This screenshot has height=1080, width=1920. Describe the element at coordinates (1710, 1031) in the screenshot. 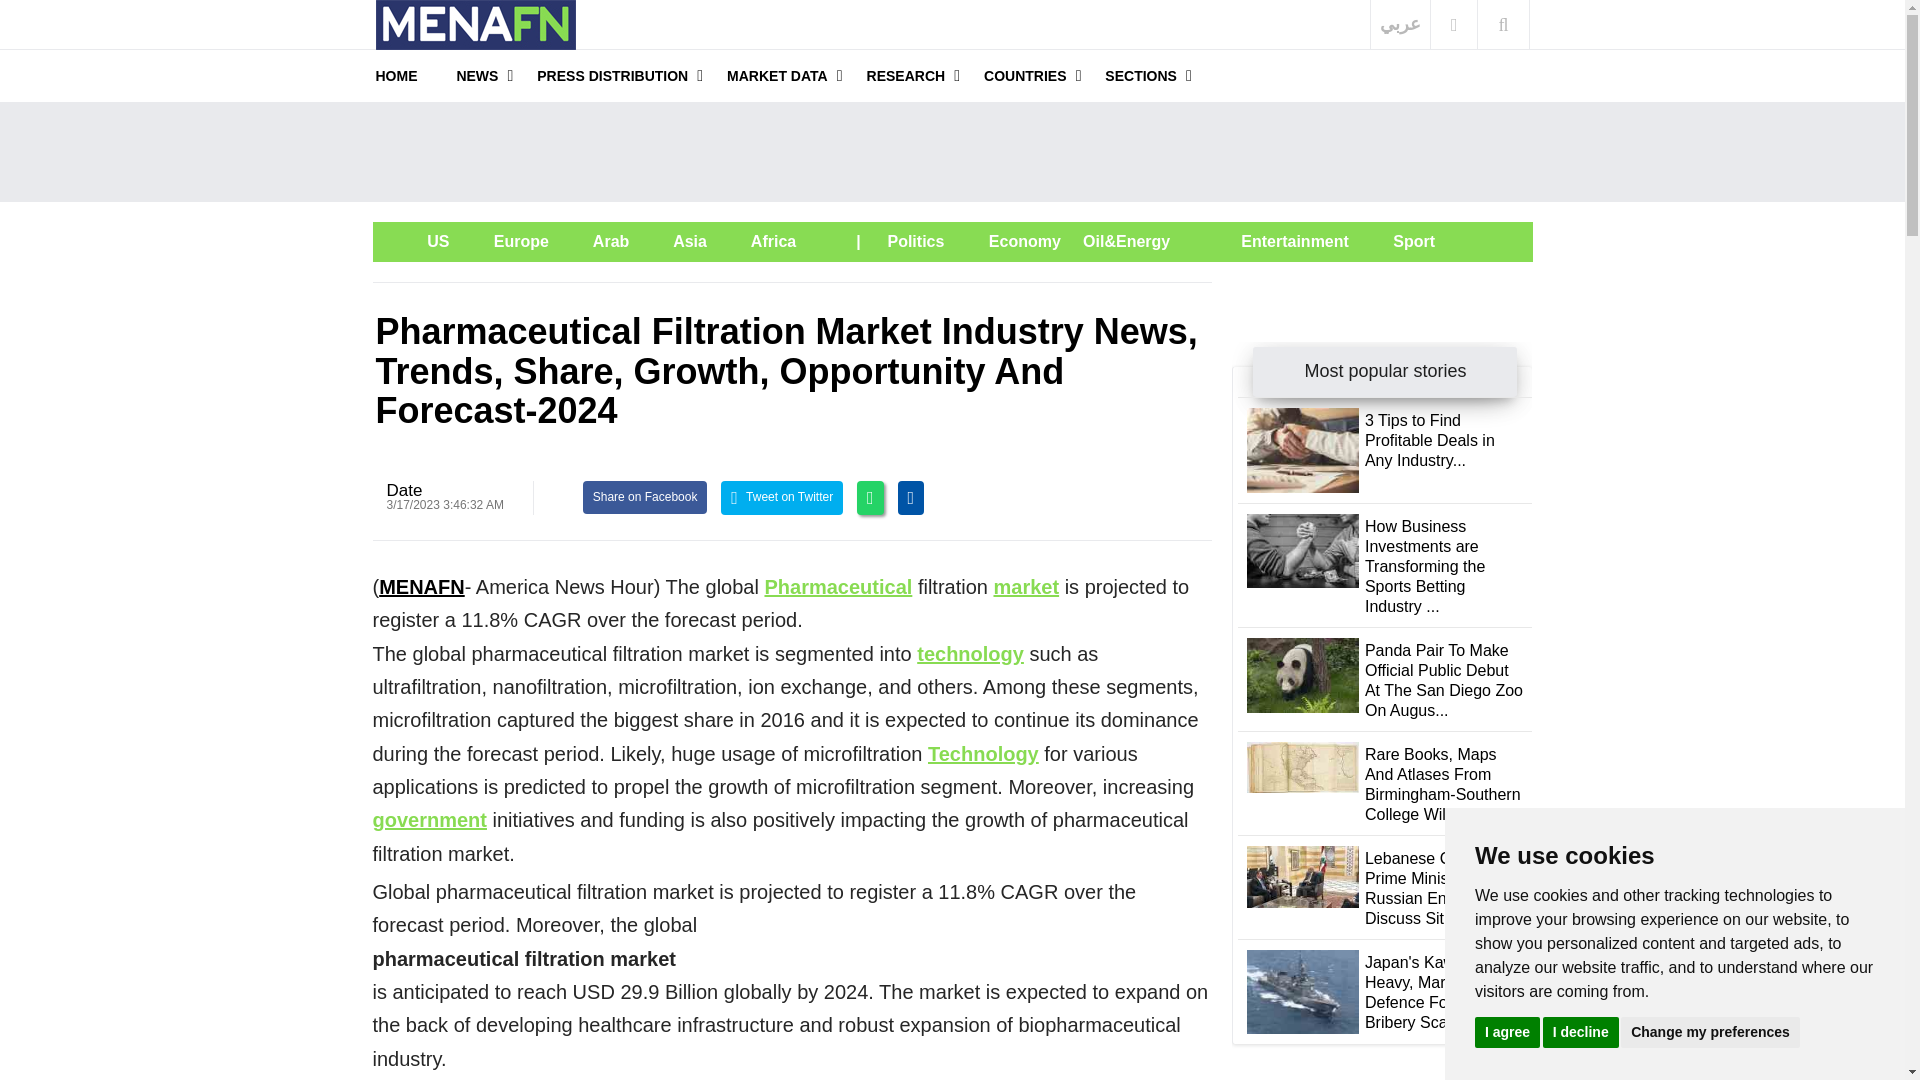

I see `Change my preferences` at that location.